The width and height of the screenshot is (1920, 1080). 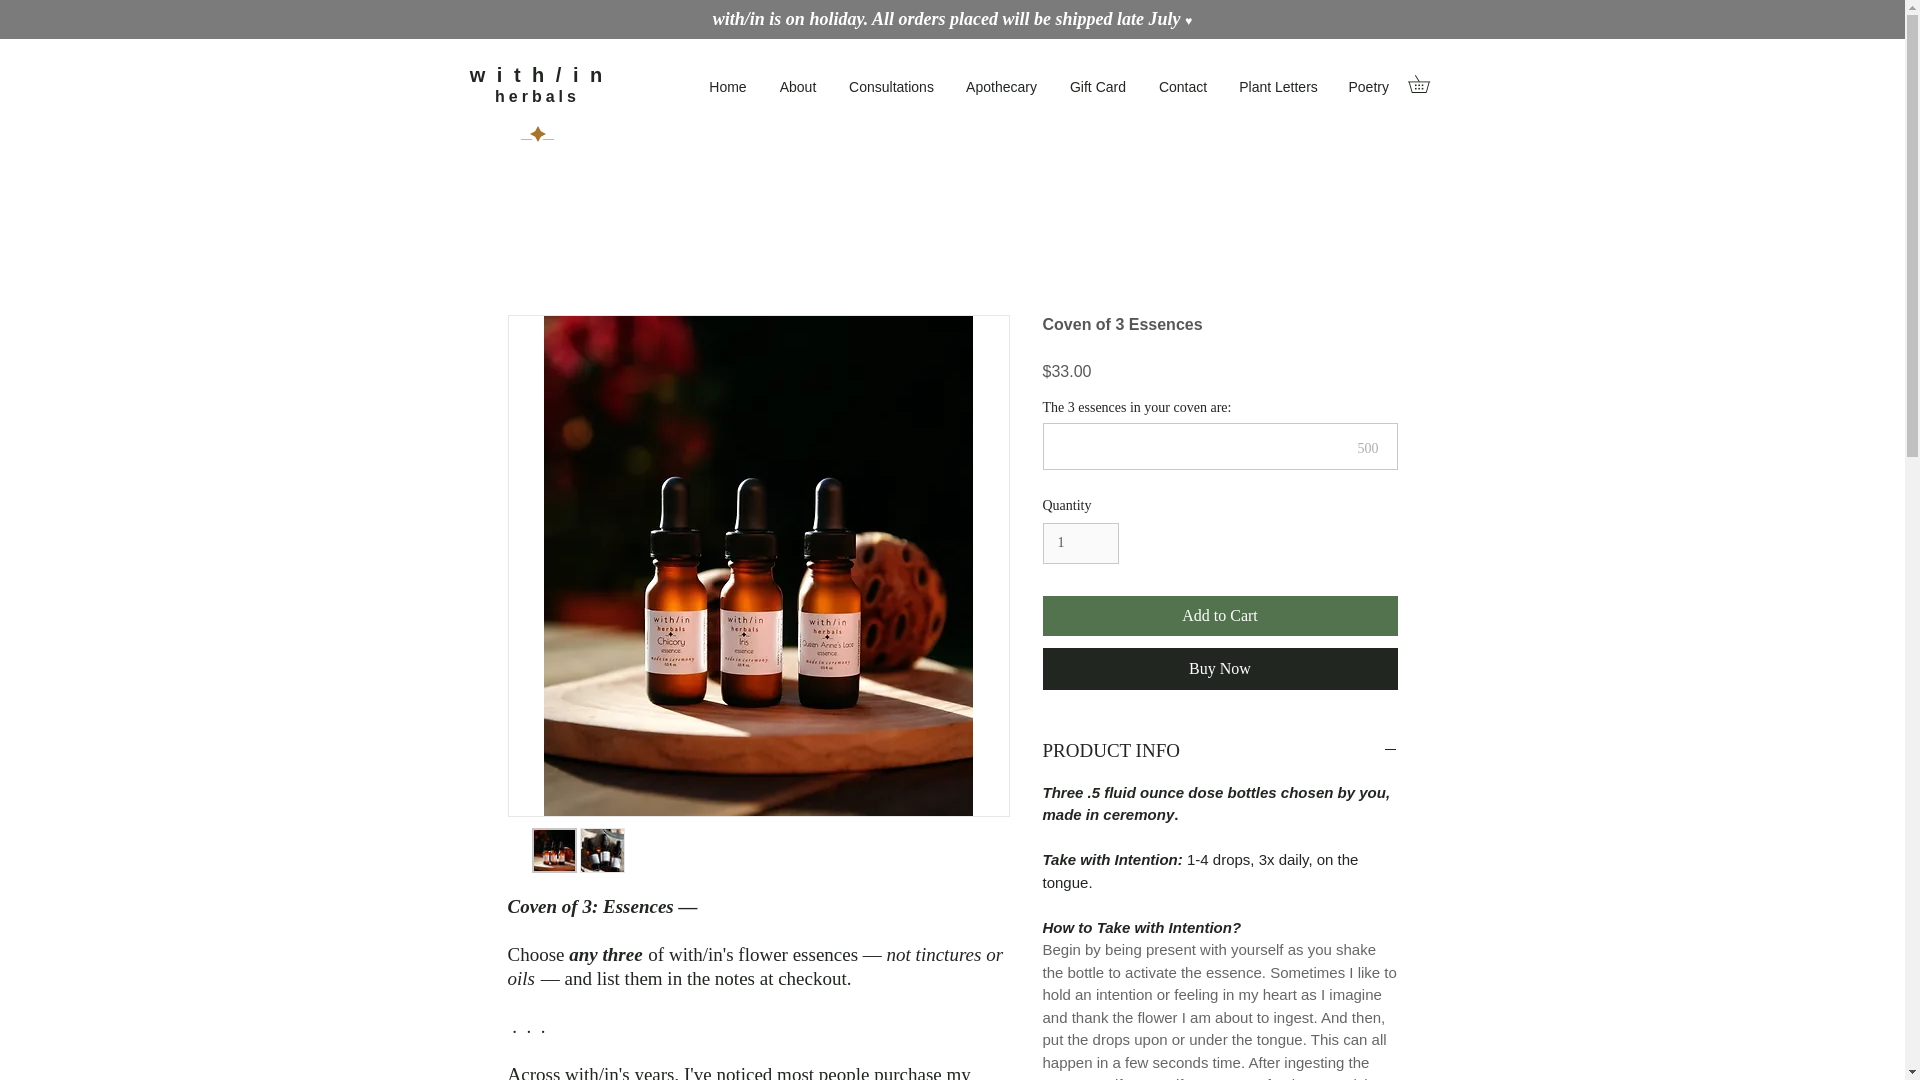 I want to click on PRODUCT INFO, so click(x=1220, y=750).